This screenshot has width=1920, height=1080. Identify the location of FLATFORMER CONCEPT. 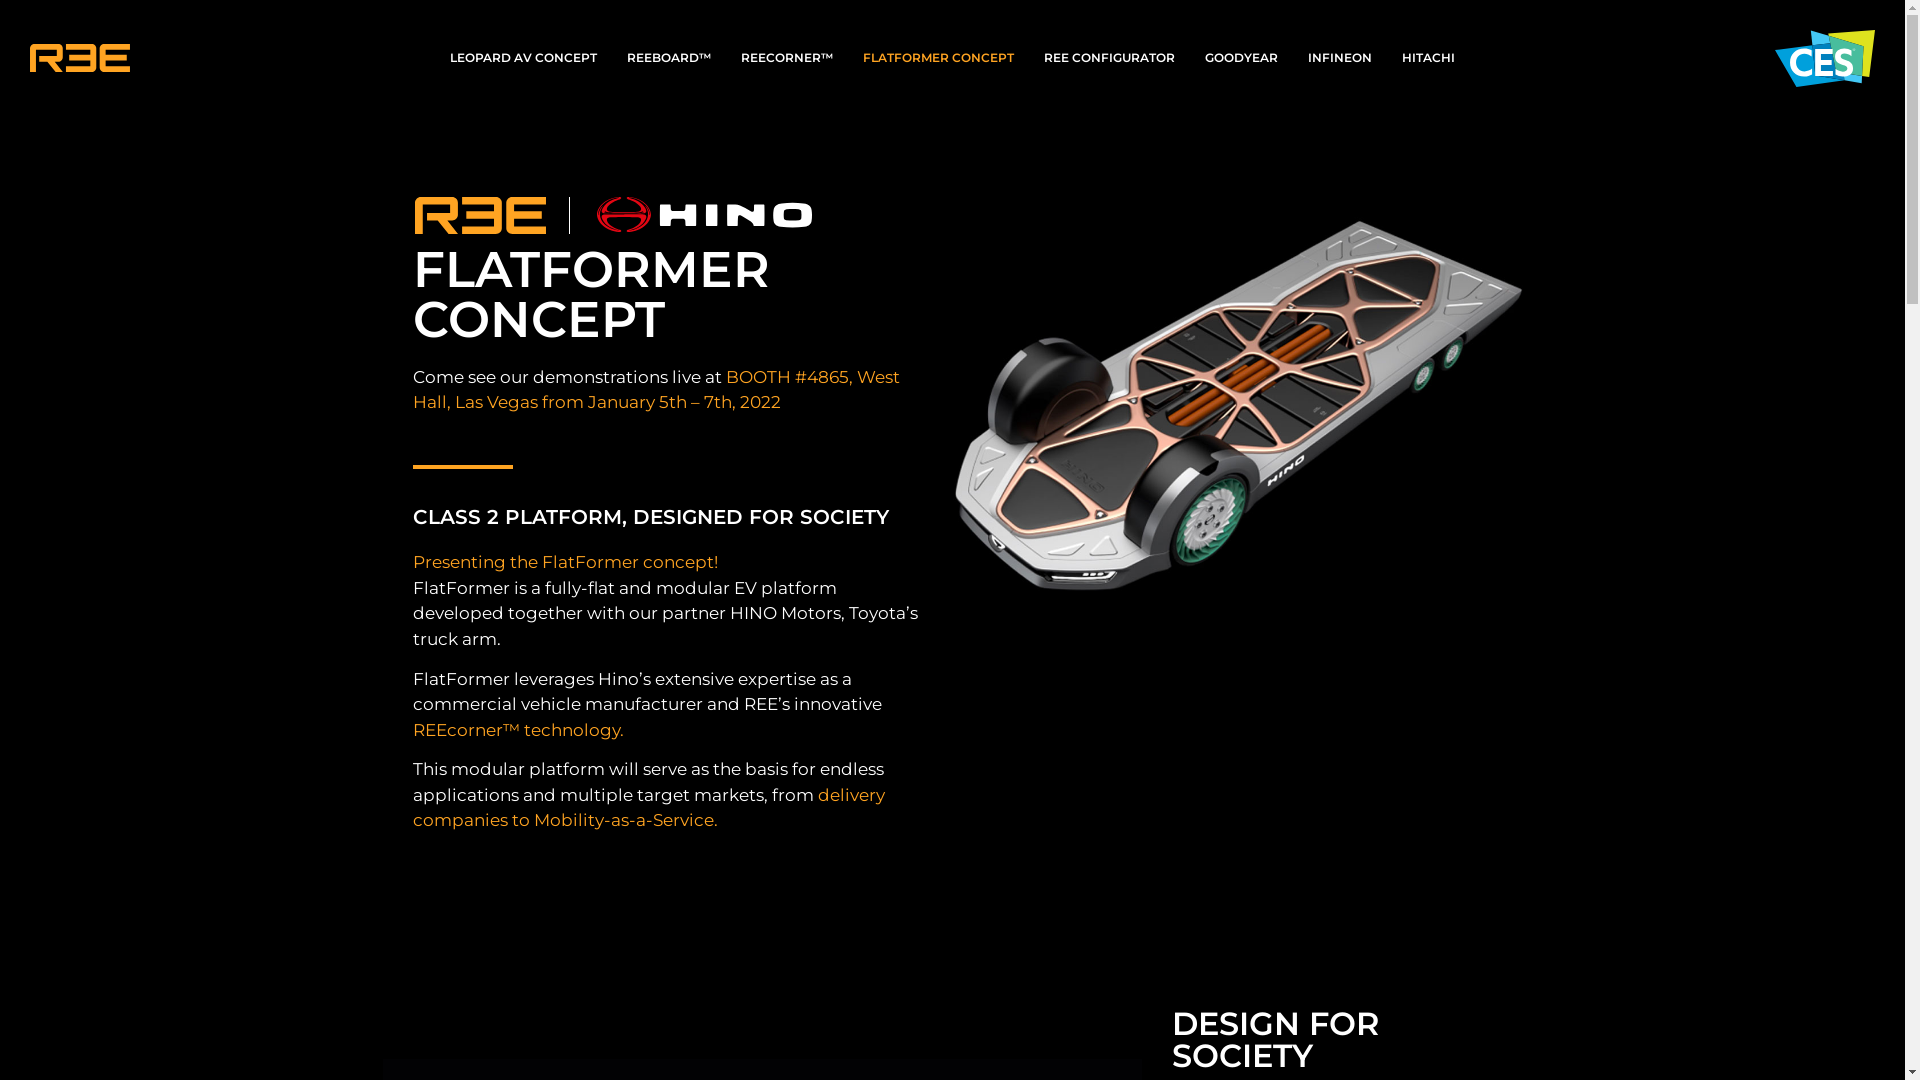
(938, 58).